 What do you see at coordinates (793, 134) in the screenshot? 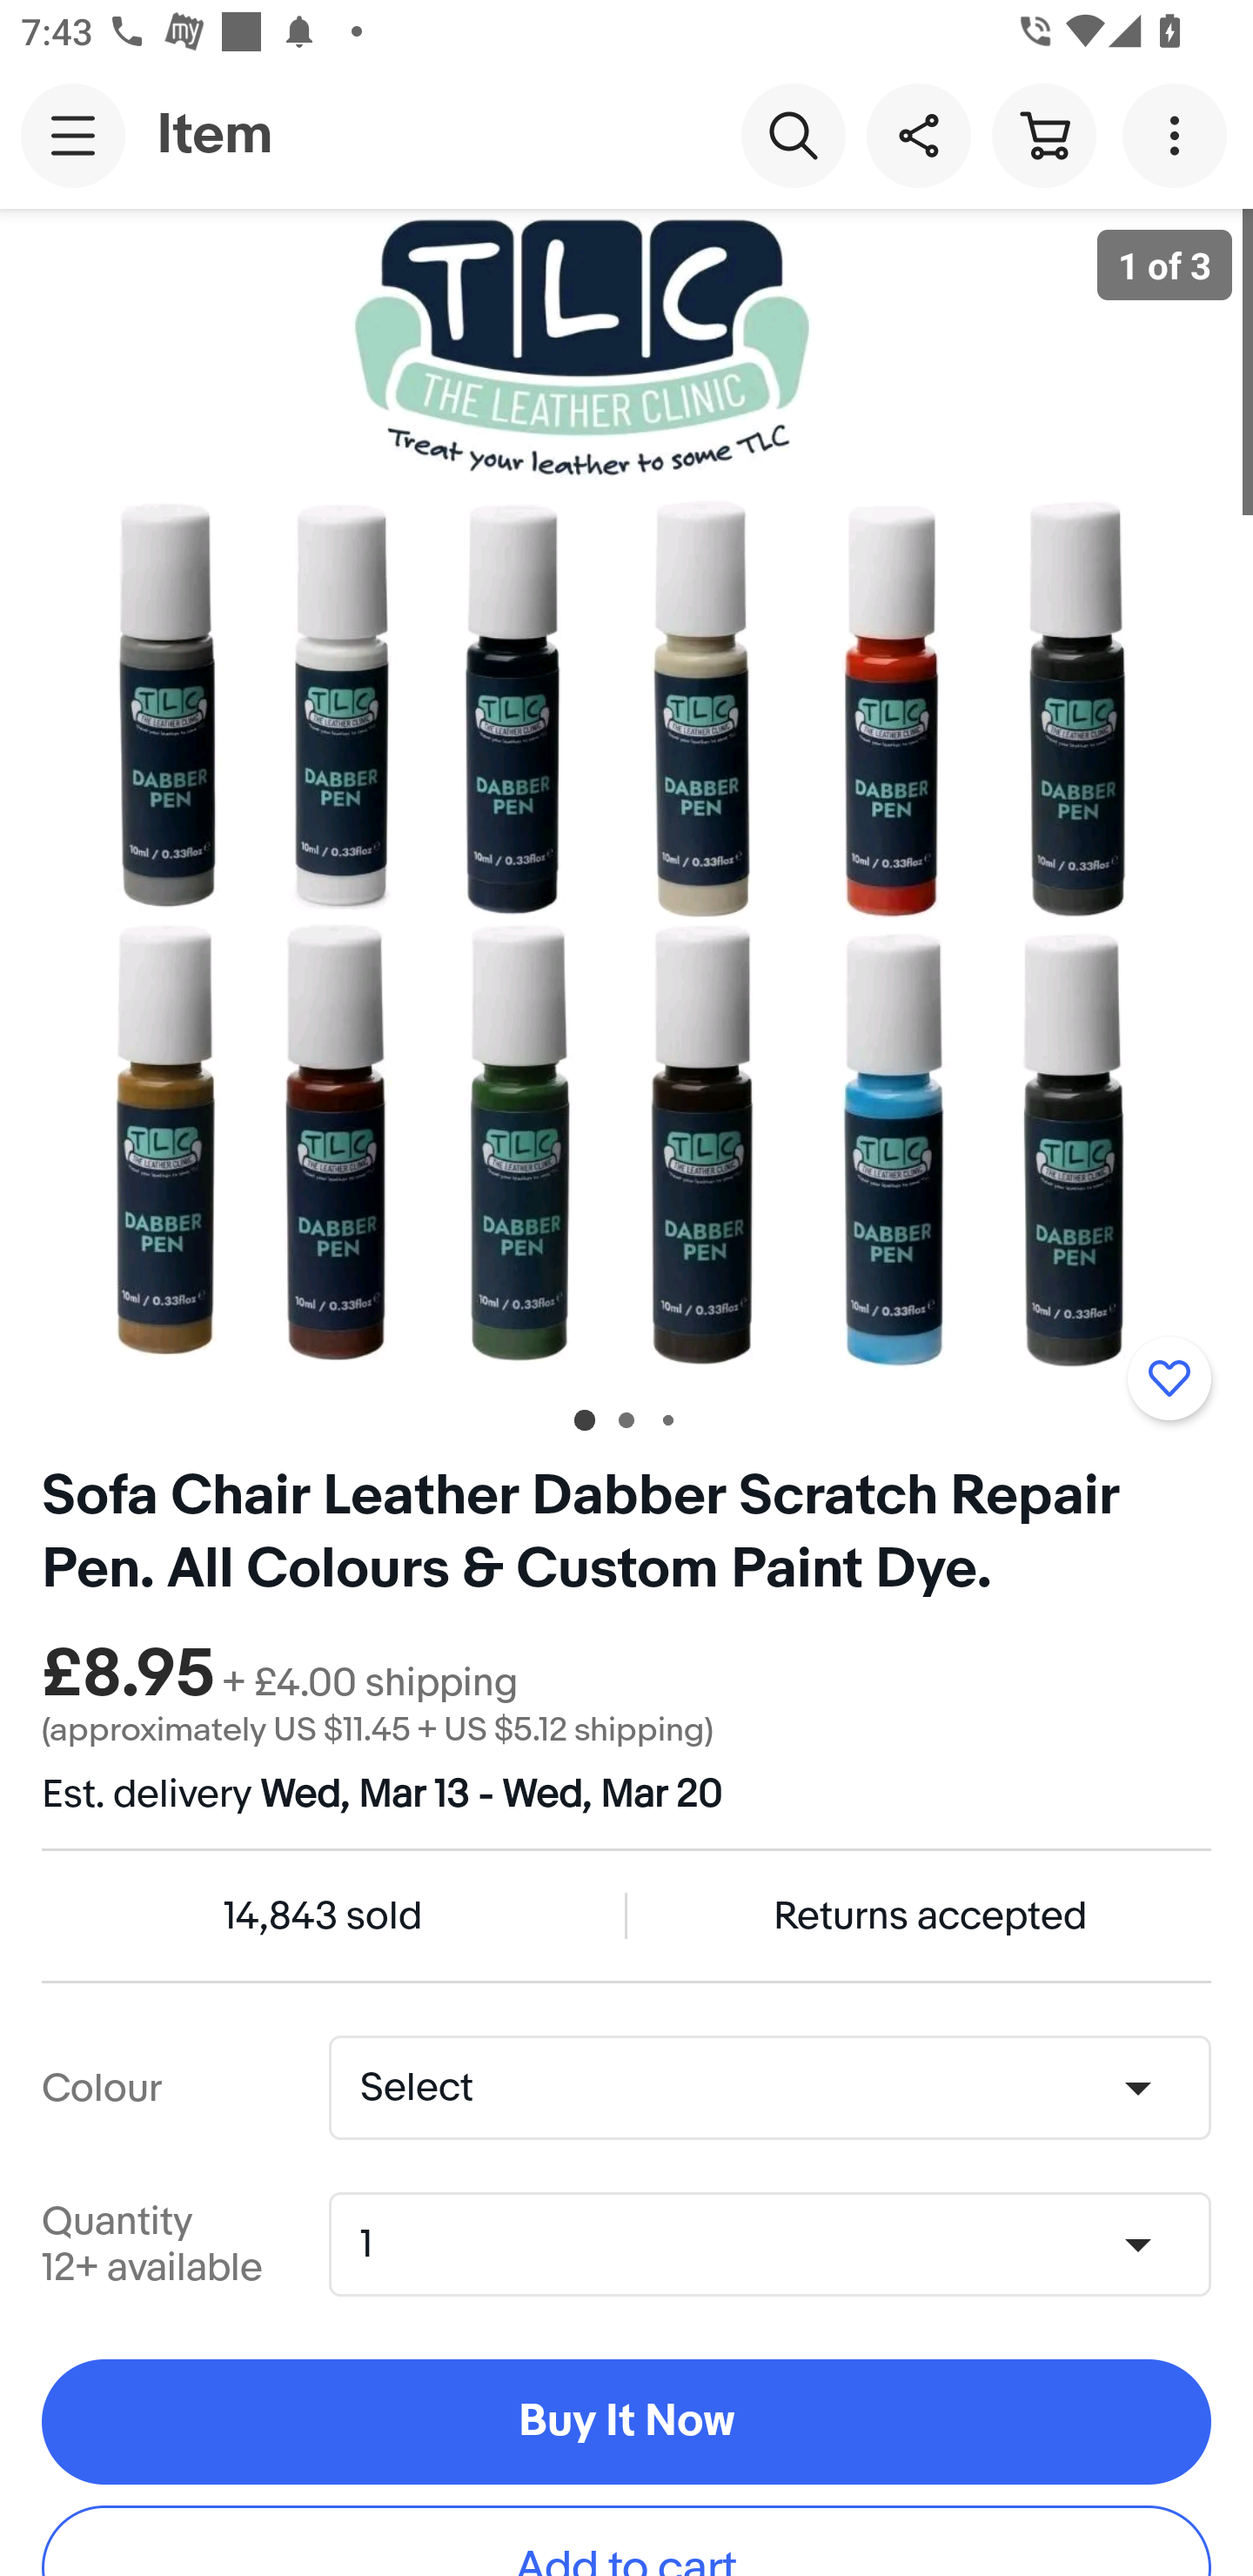
I see `Search` at bounding box center [793, 134].